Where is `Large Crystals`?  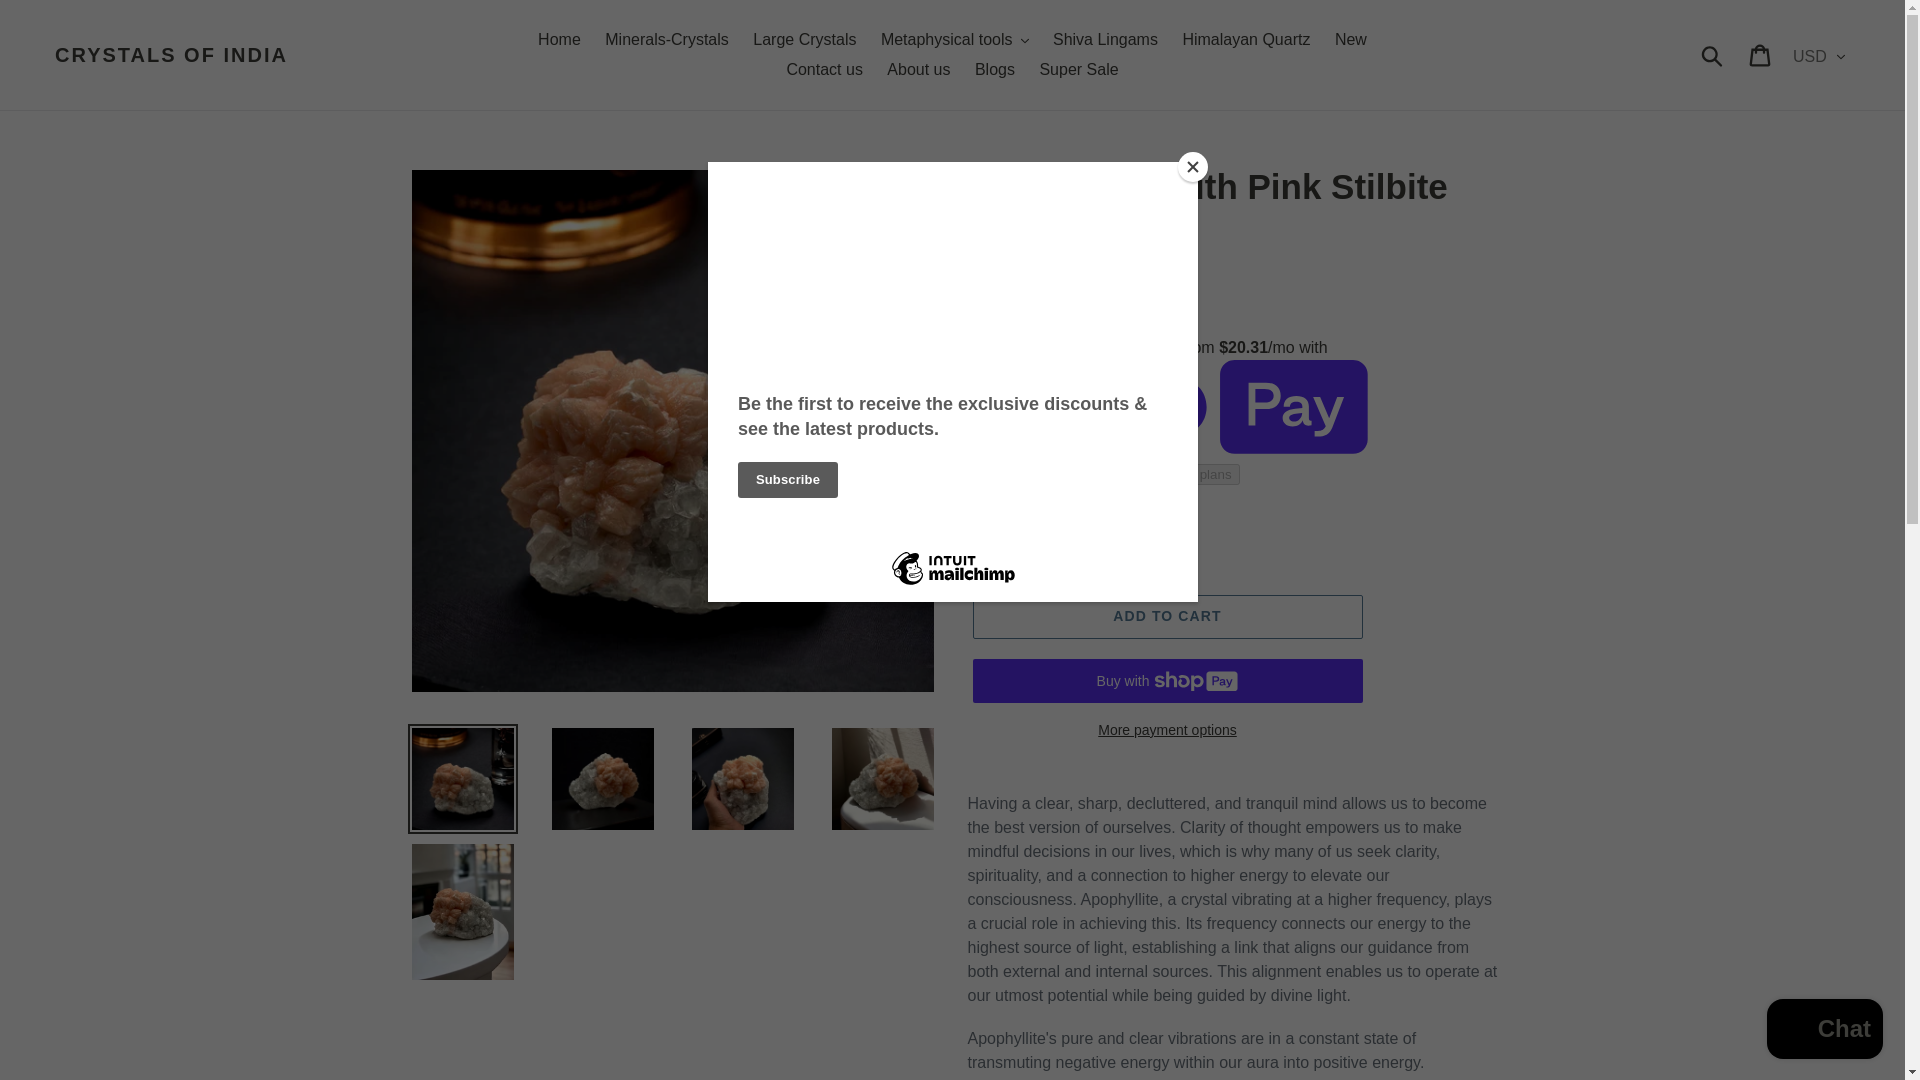 Large Crystals is located at coordinates (804, 40).